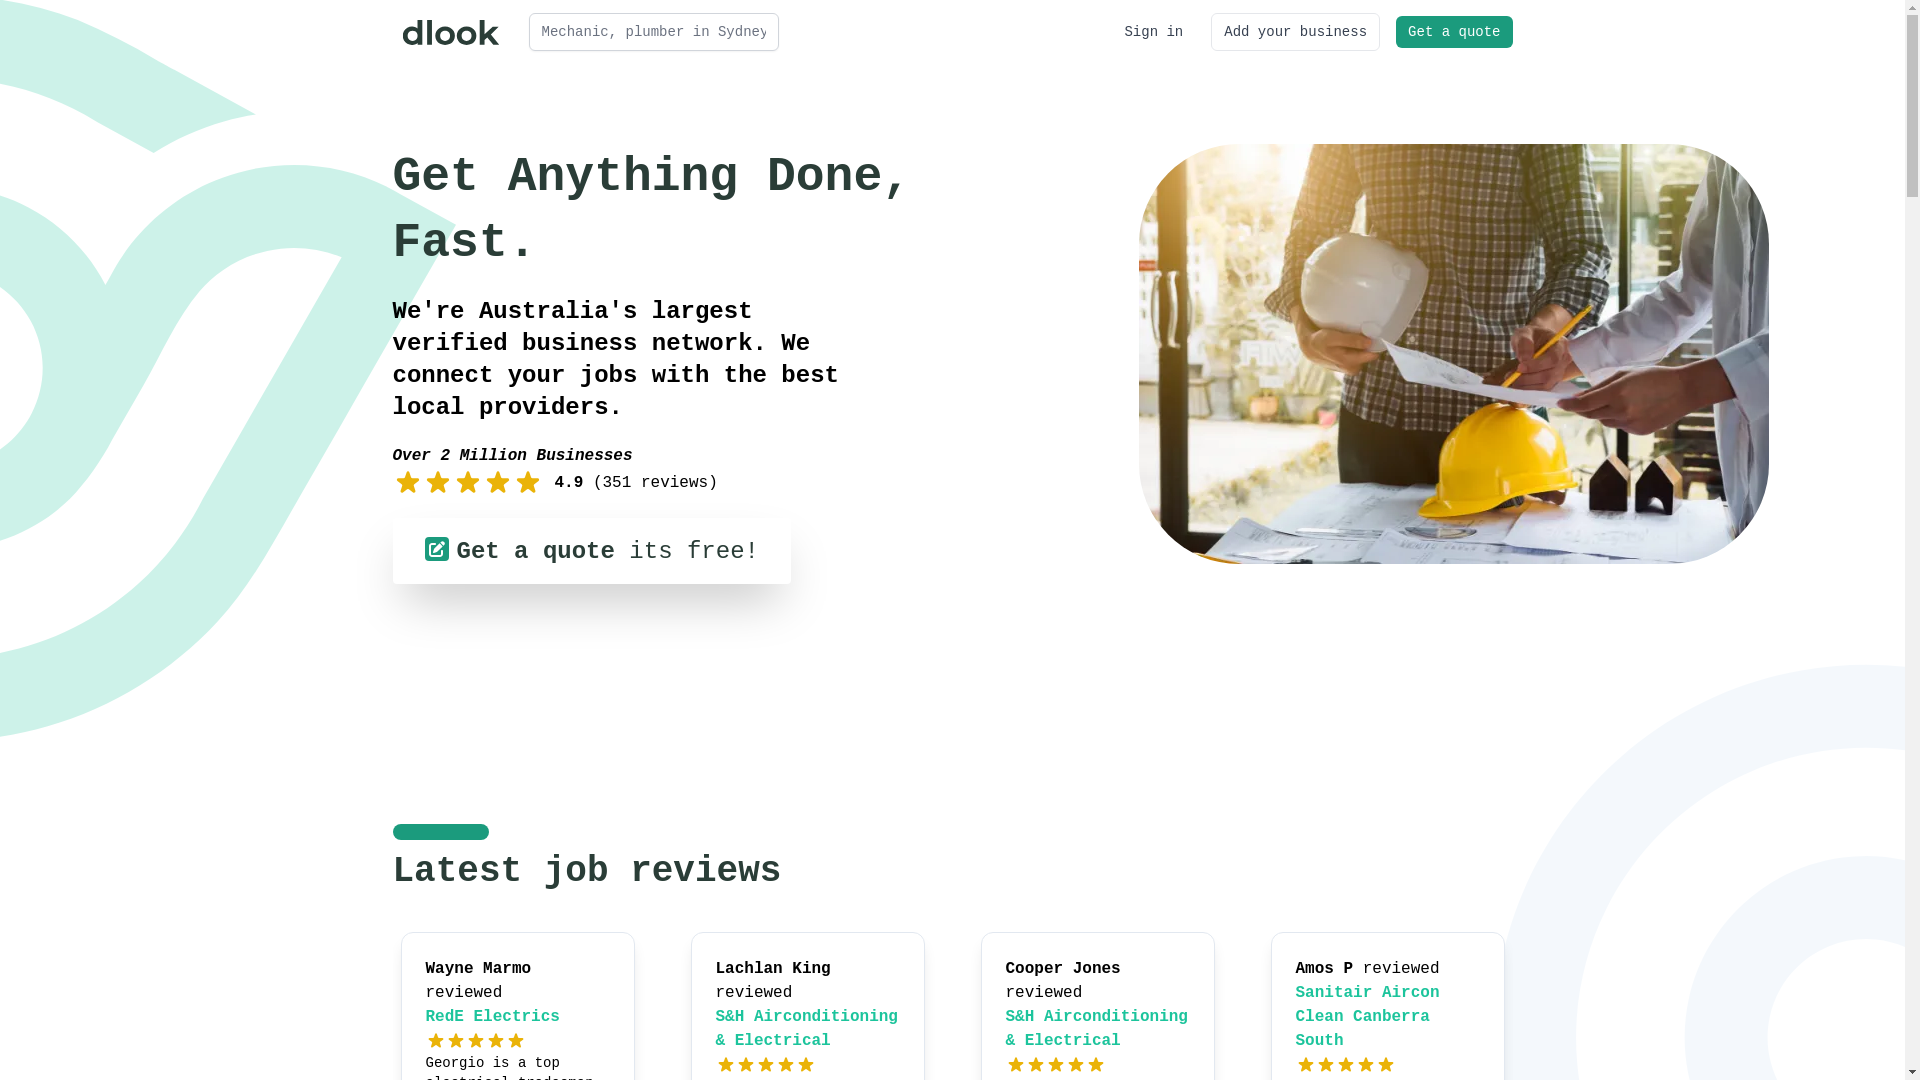  I want to click on S&H Airconditioning & Electrical, so click(807, 1029).